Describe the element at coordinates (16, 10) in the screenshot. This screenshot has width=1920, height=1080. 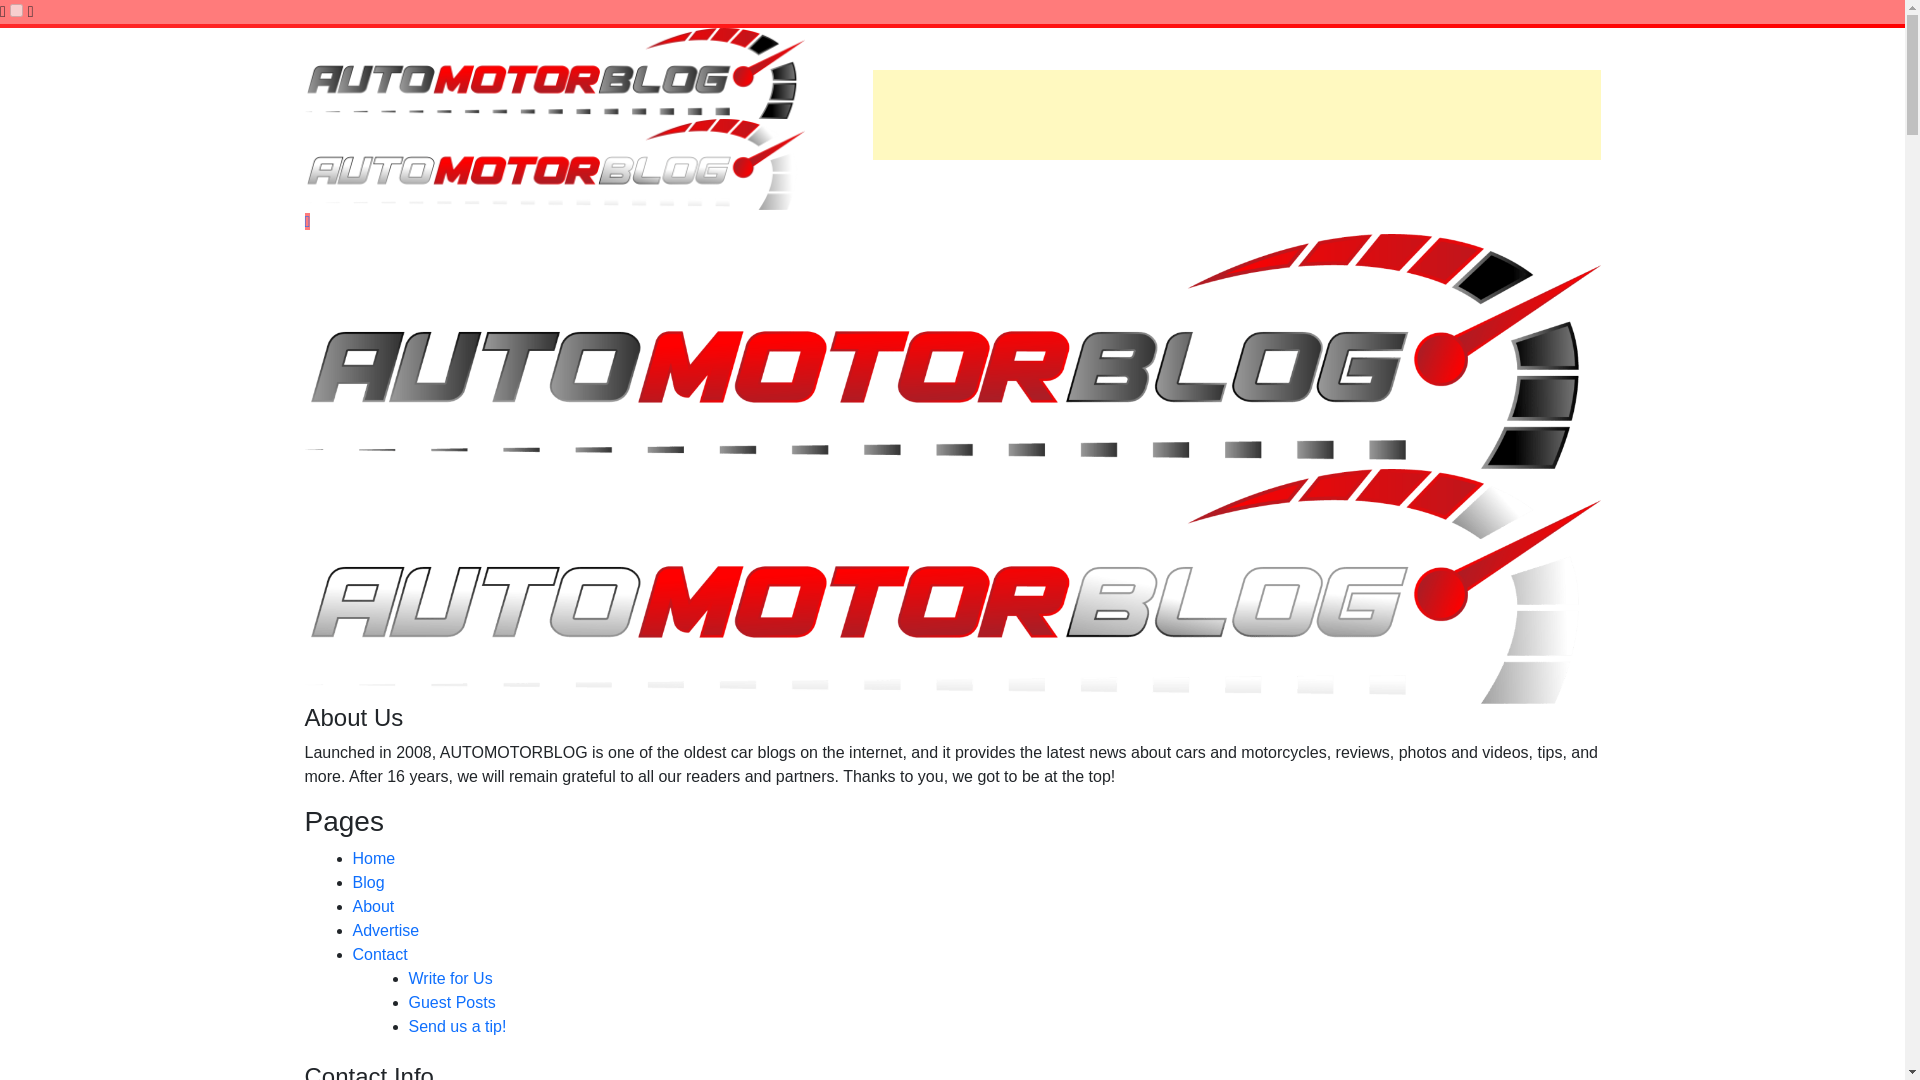
I see `on` at that location.